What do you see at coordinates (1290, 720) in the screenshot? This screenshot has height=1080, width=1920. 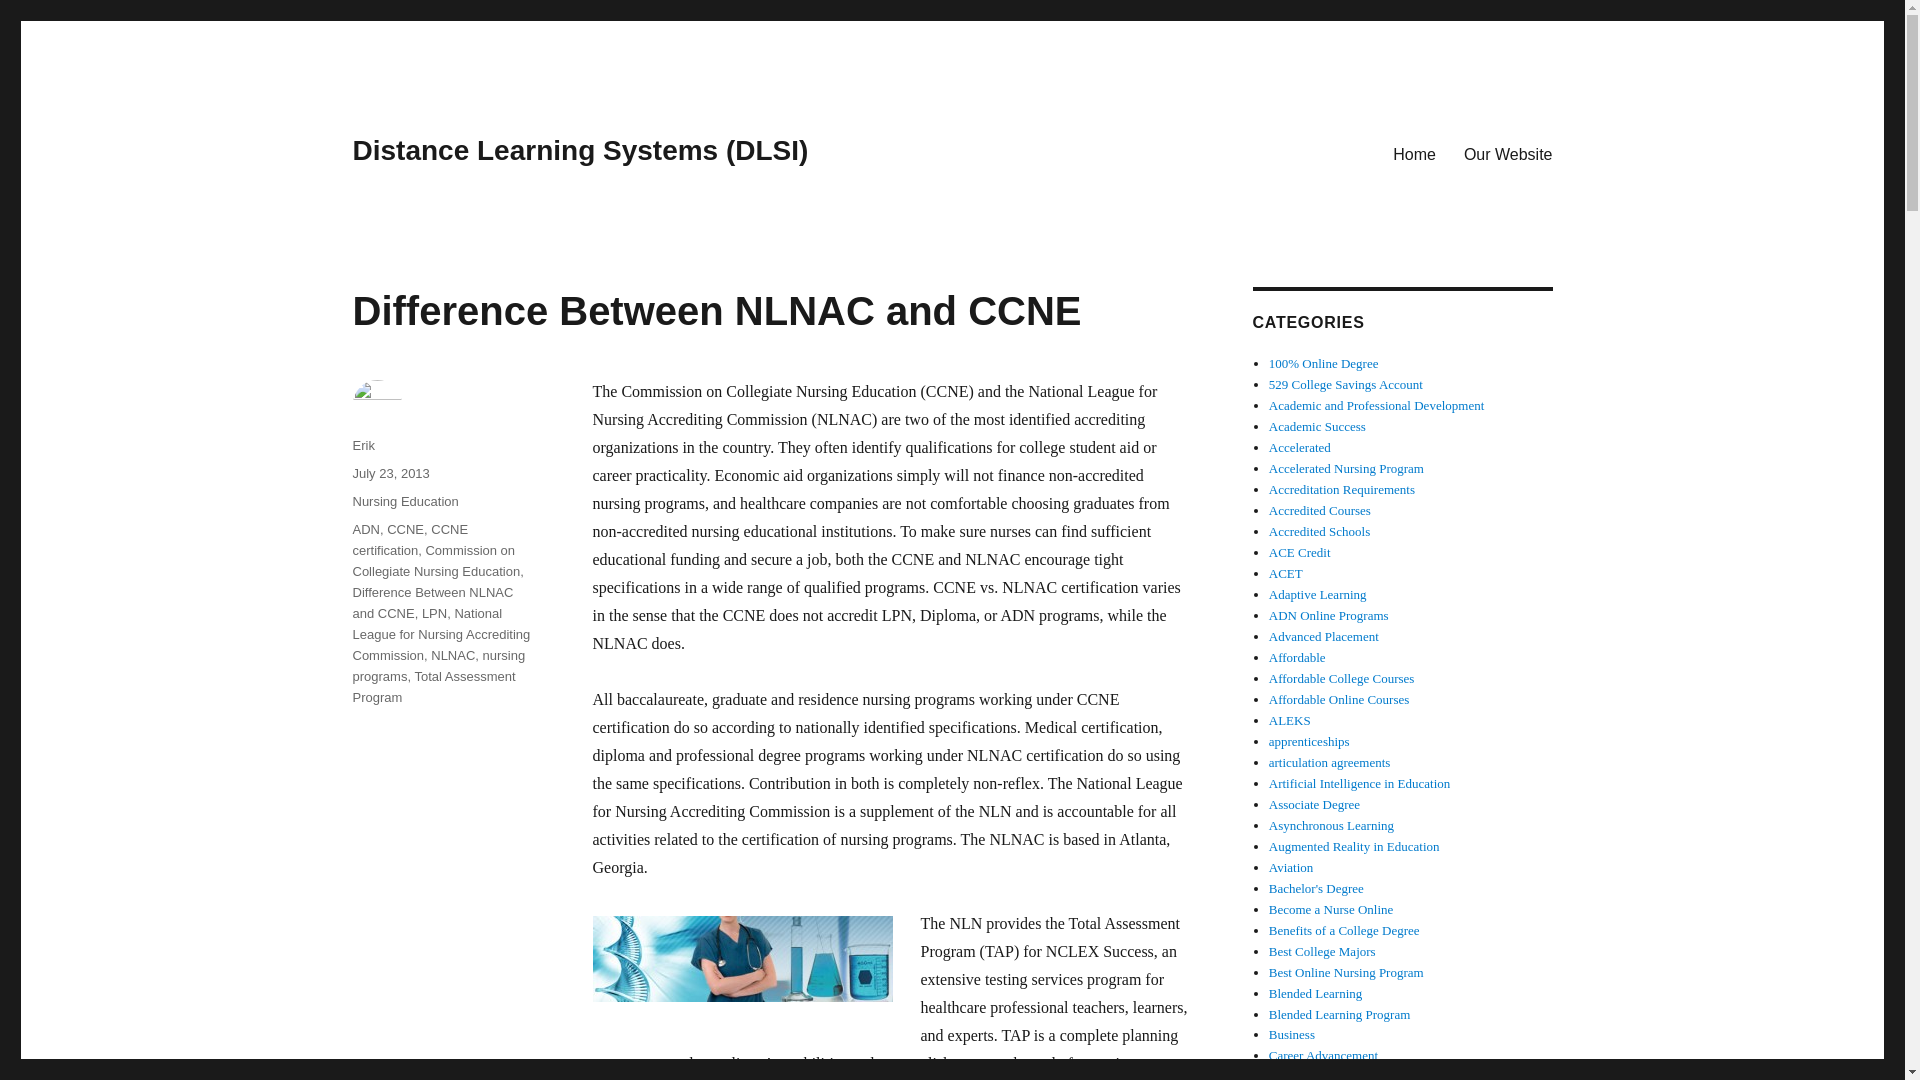 I see `ALEKS` at bounding box center [1290, 720].